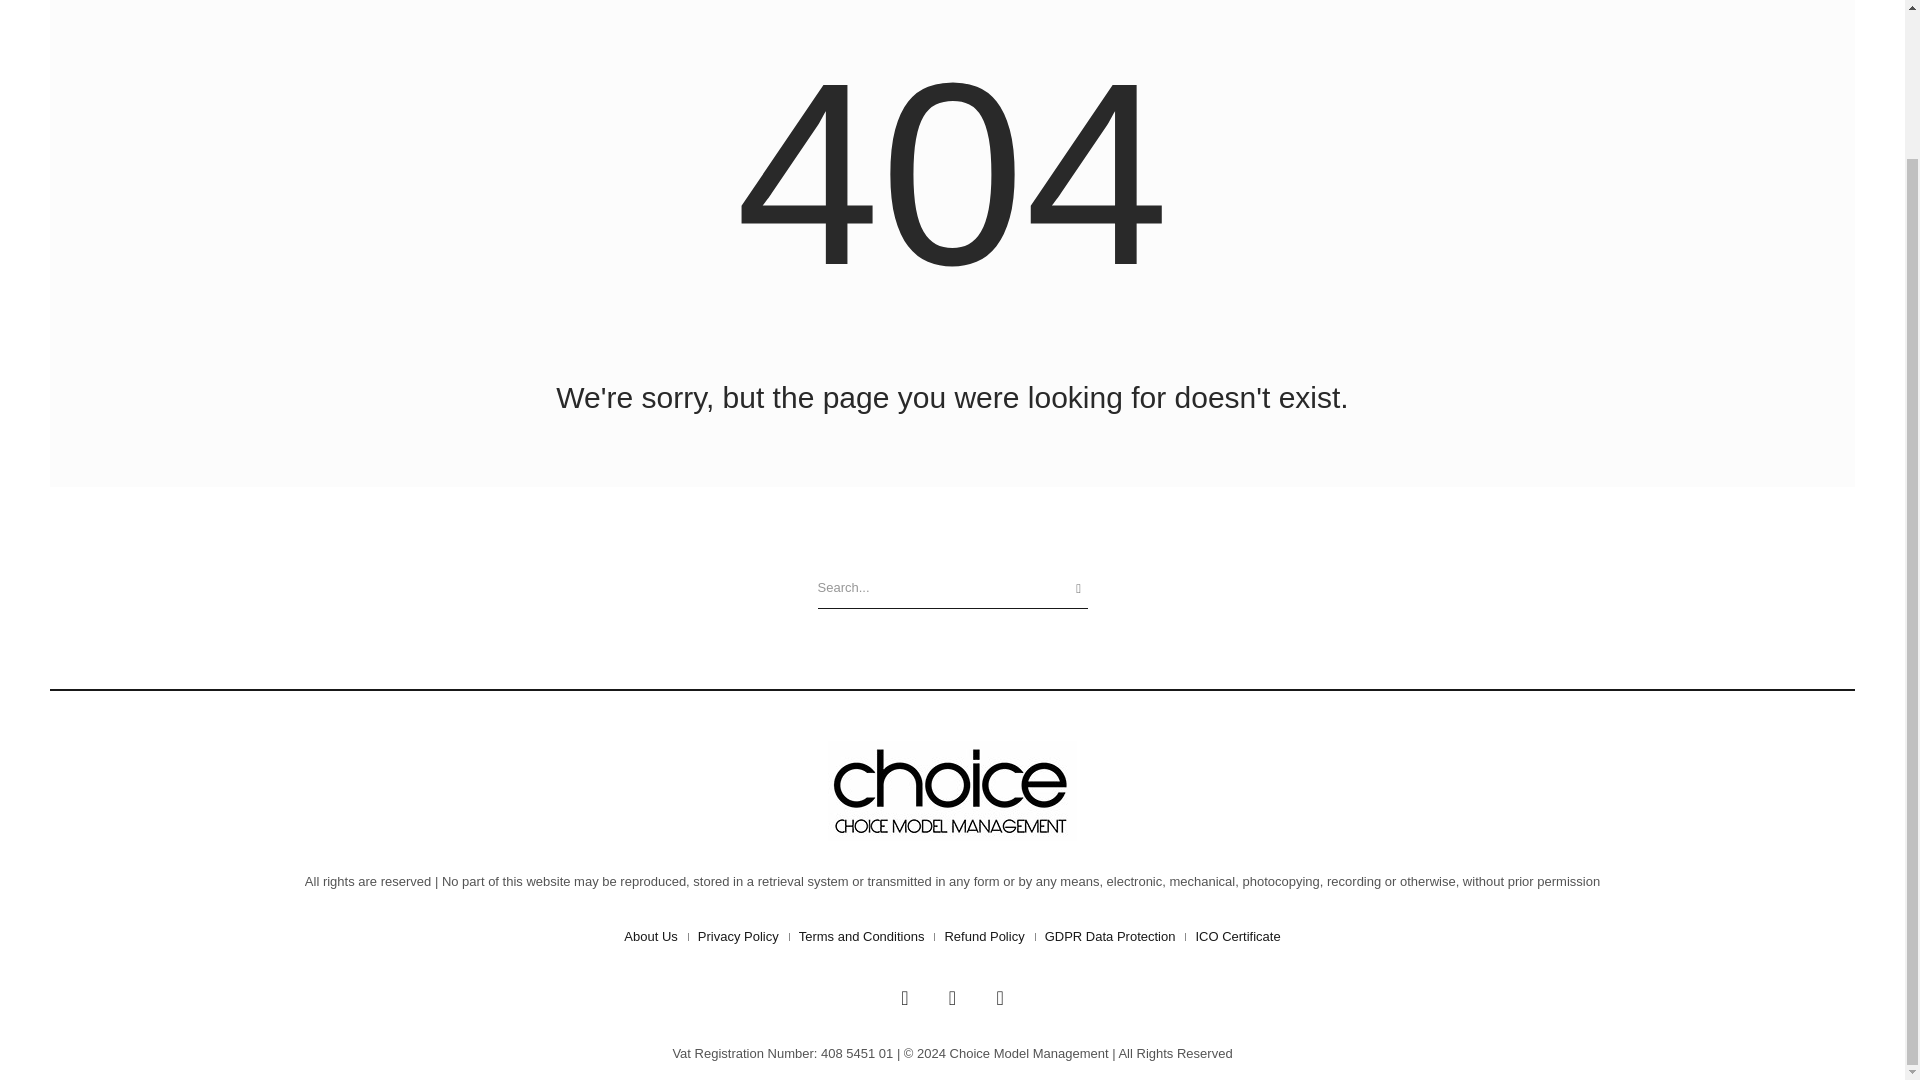 The height and width of the screenshot is (1080, 1920). What do you see at coordinates (738, 936) in the screenshot?
I see `Privacy Policy` at bounding box center [738, 936].